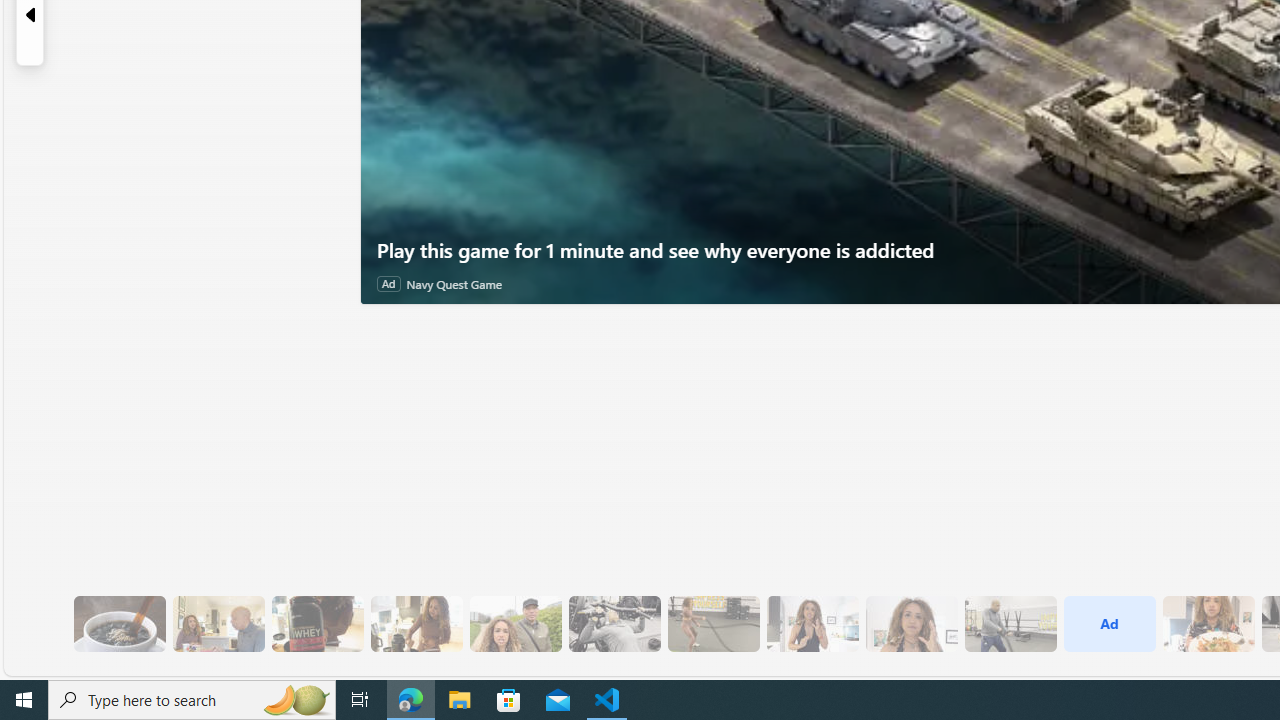 The image size is (1280, 720). I want to click on 6 Since Eating More Protein Her Training Has Improved, so click(317, 624).